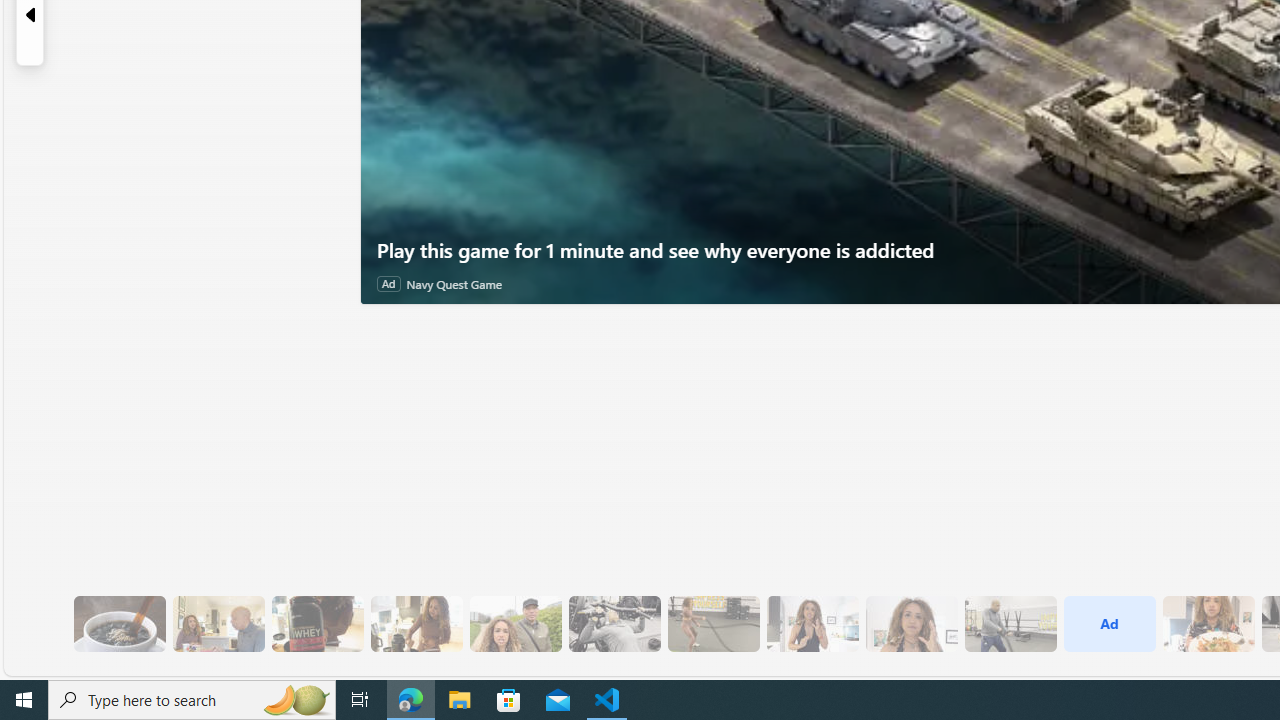 The image size is (1280, 720). I want to click on 6 Since Eating More Protein Her Training Has Improved, so click(317, 624).